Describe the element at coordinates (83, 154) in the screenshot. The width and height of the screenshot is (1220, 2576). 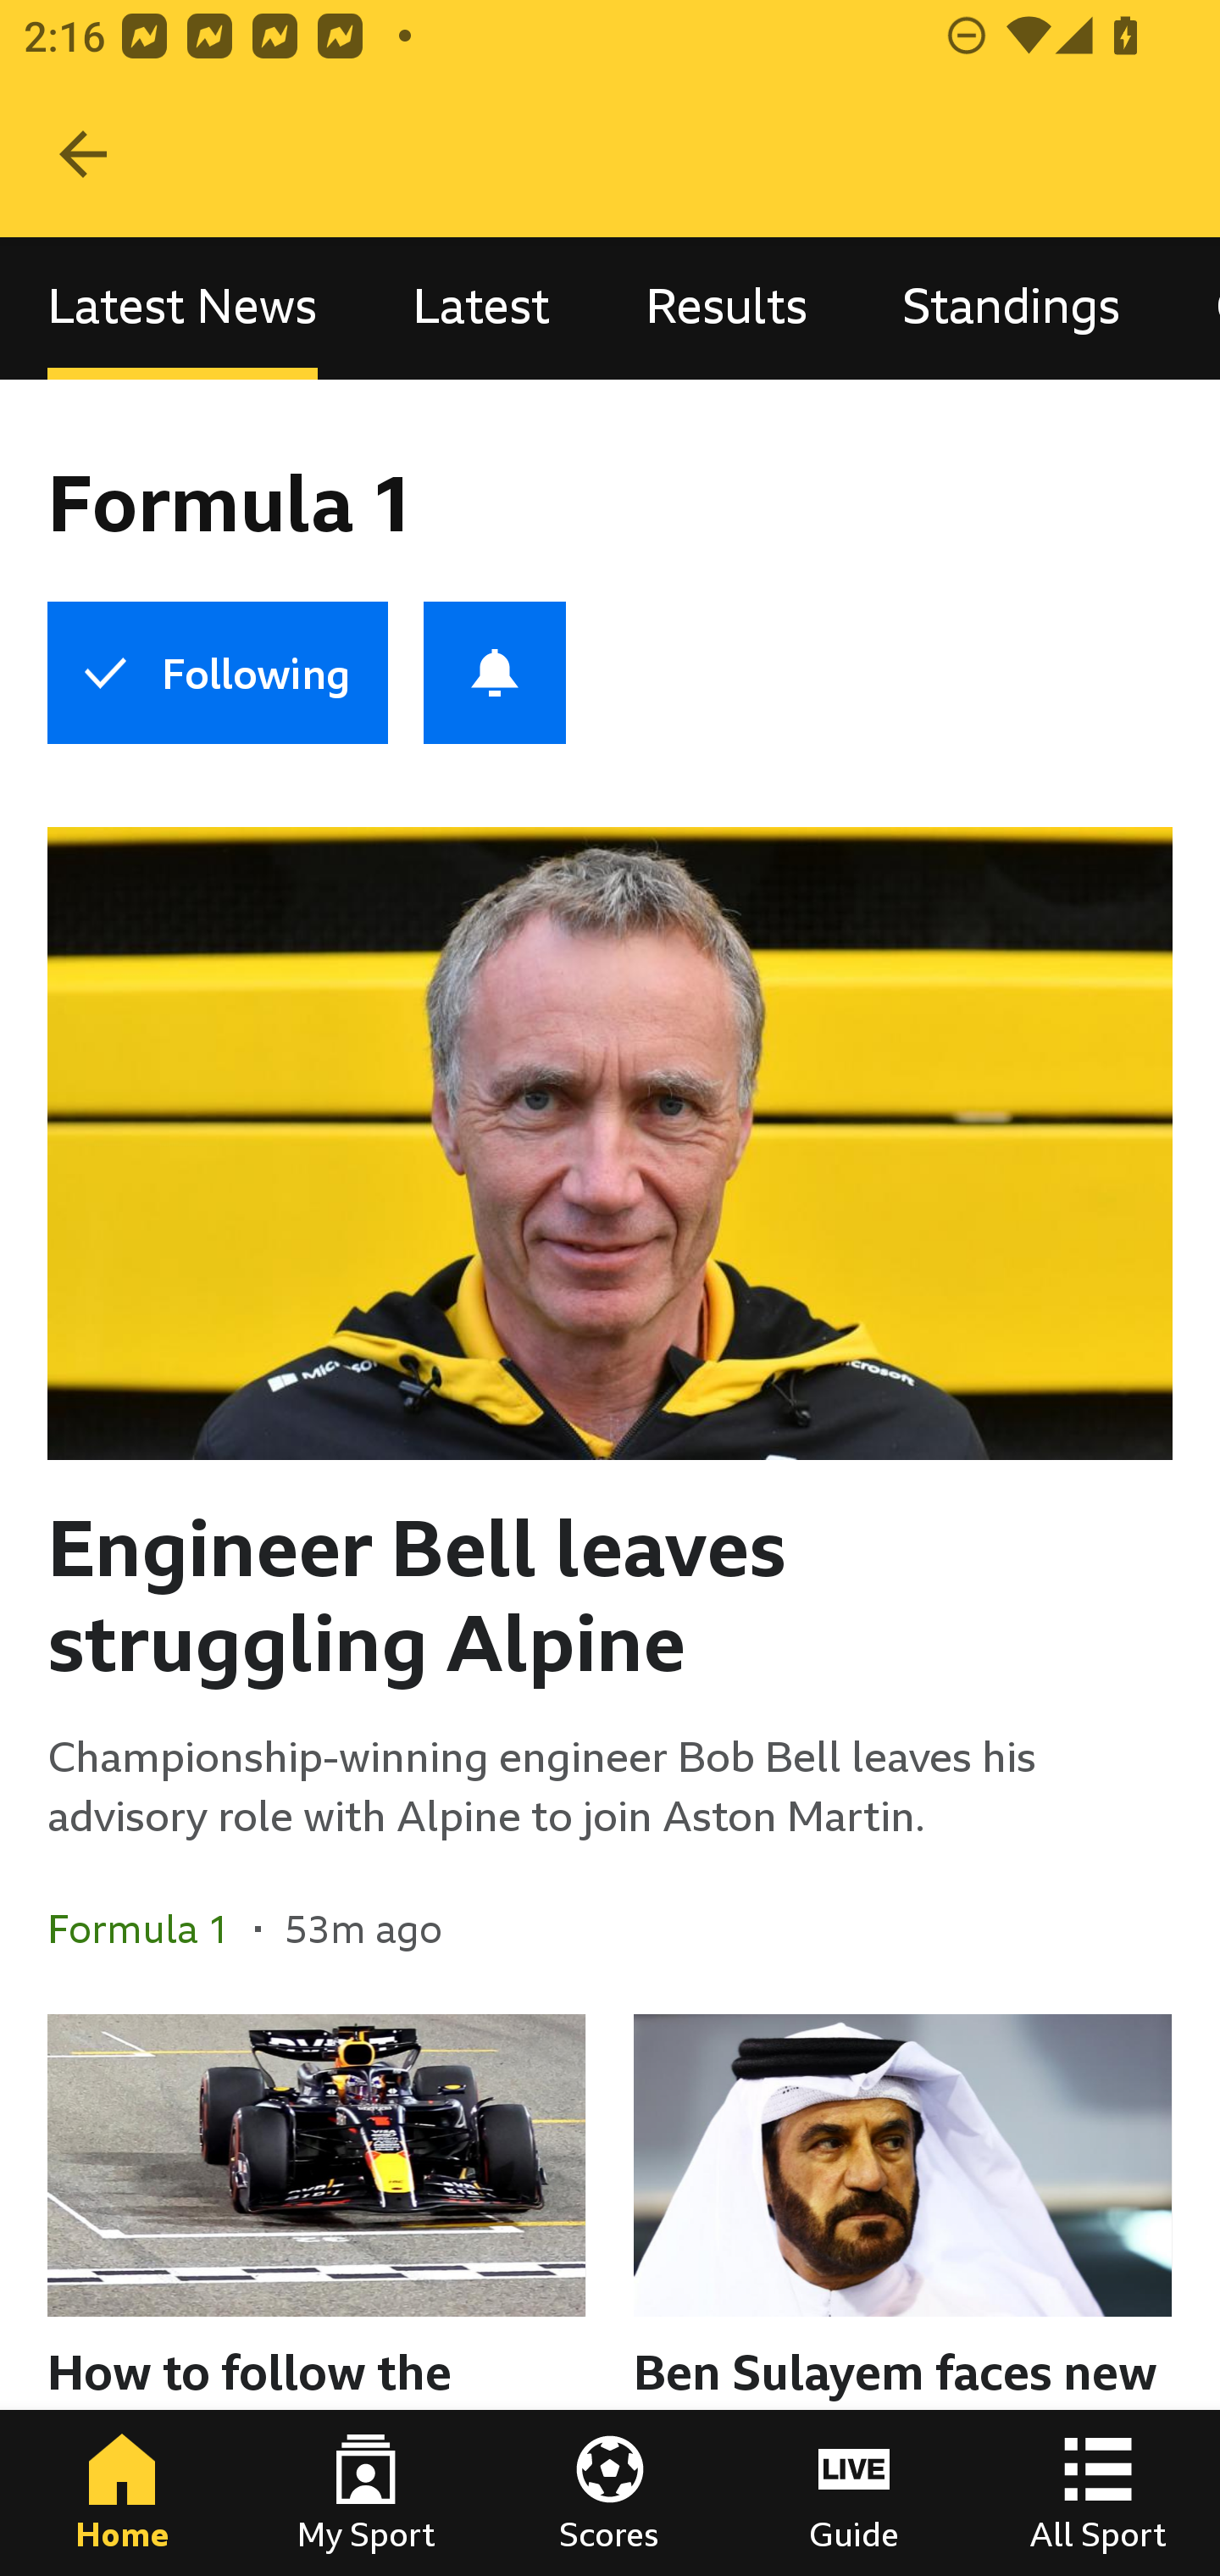
I see `Navigate up` at that location.